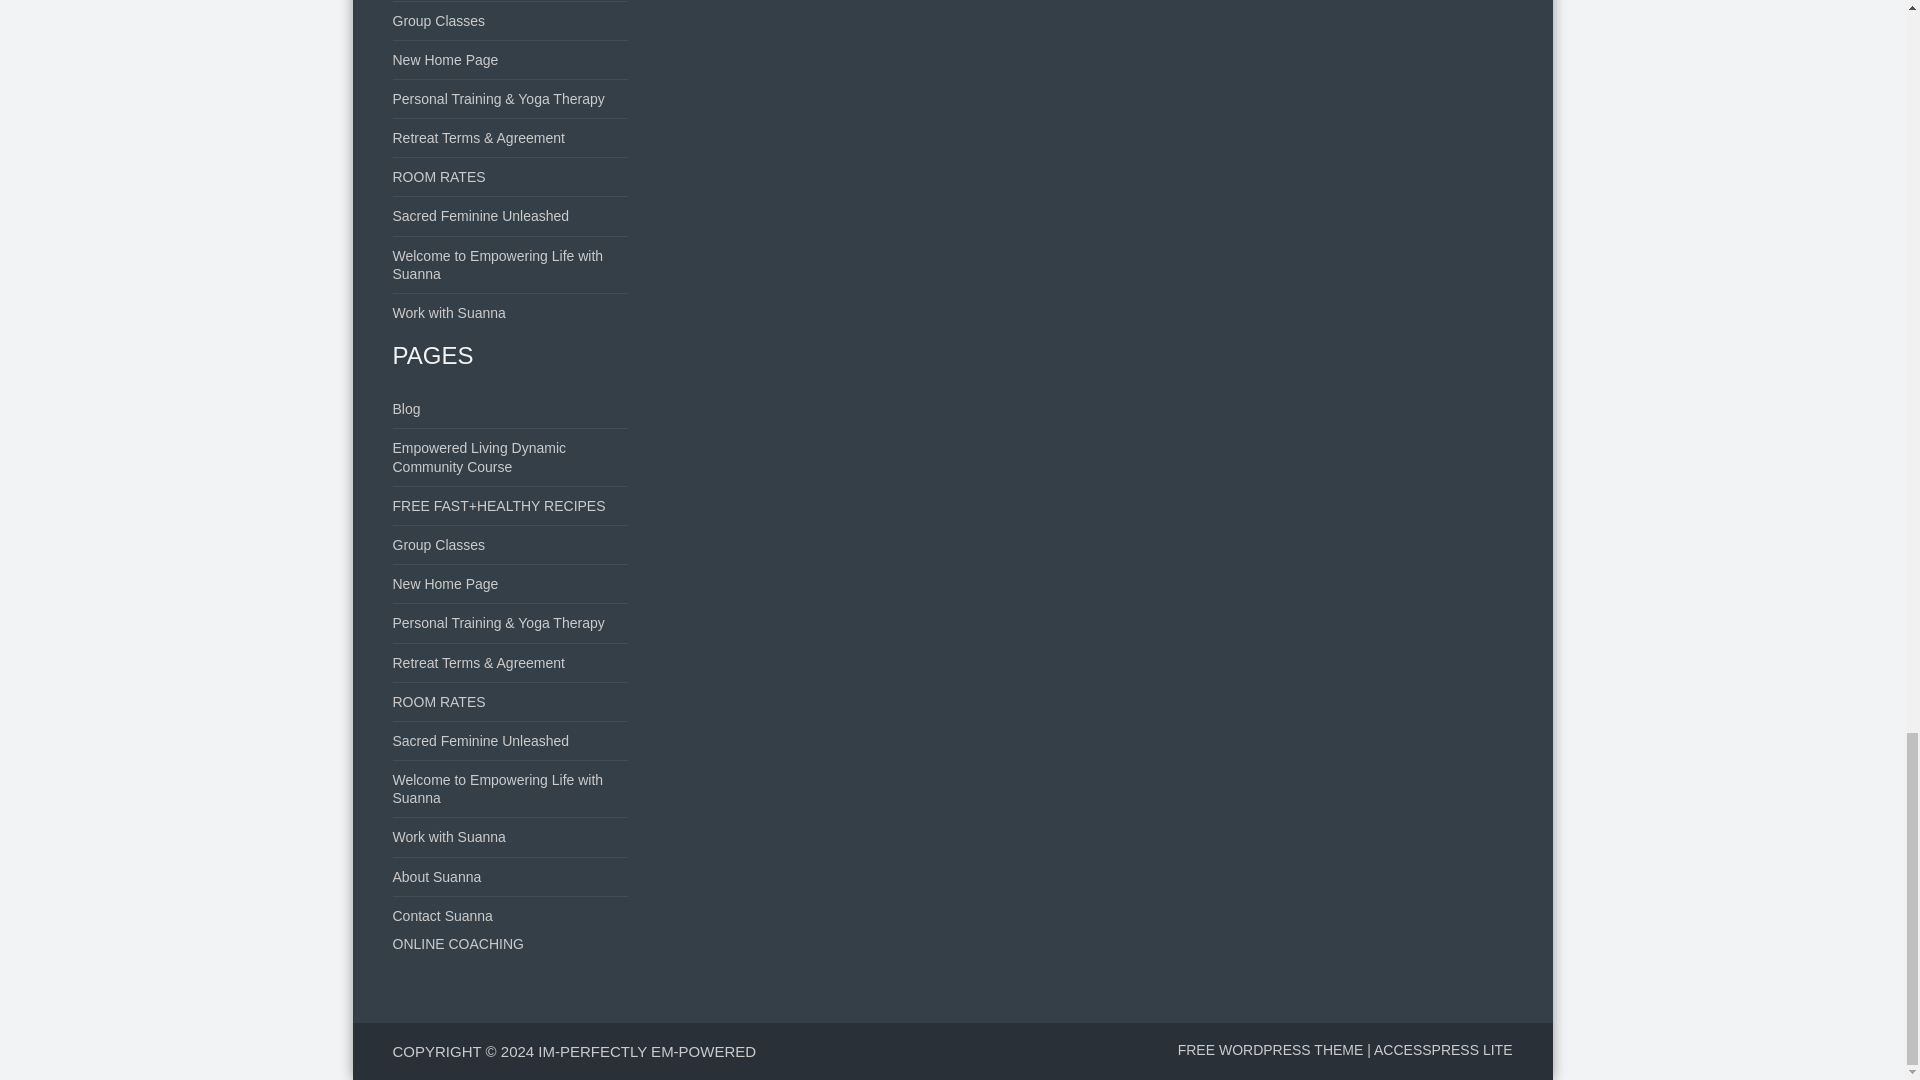  I want to click on Group Classes, so click(438, 544).